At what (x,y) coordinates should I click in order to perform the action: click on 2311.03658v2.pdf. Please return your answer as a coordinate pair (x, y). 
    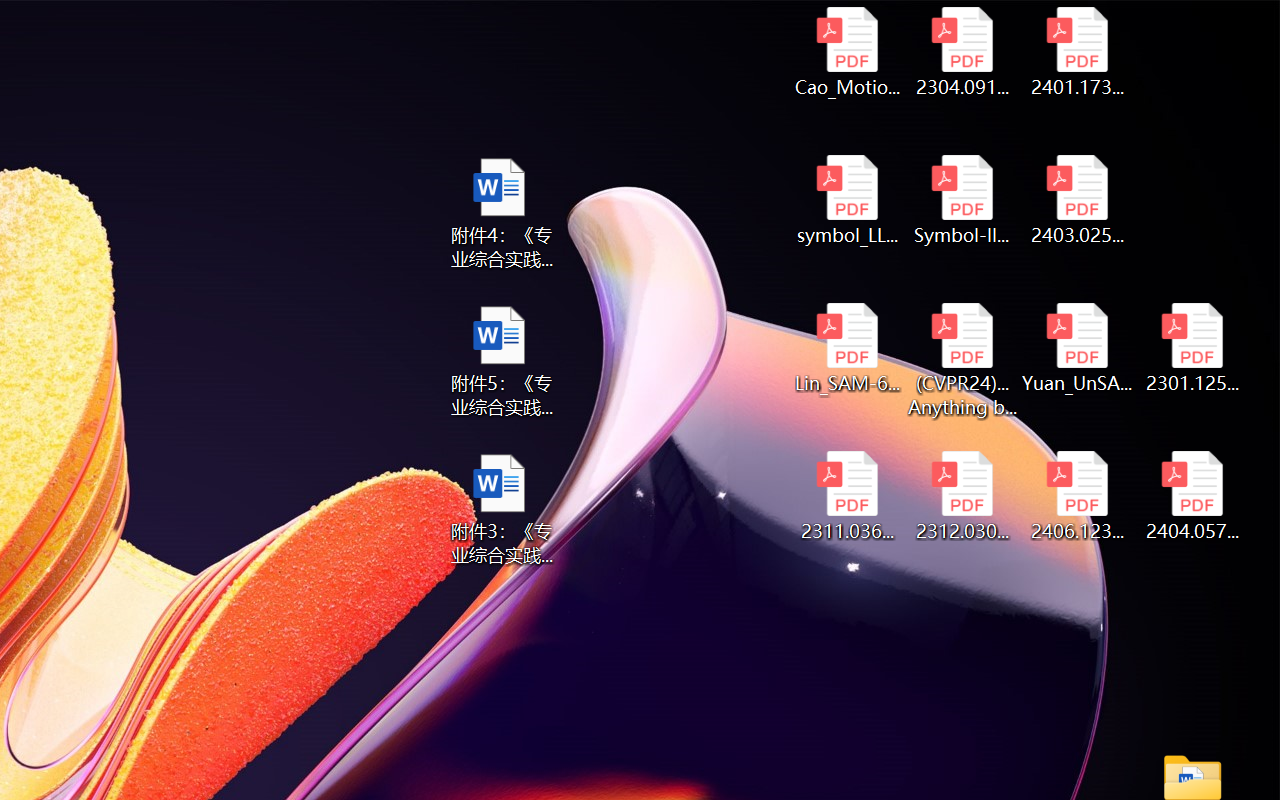
    Looking at the image, I should click on (846, 496).